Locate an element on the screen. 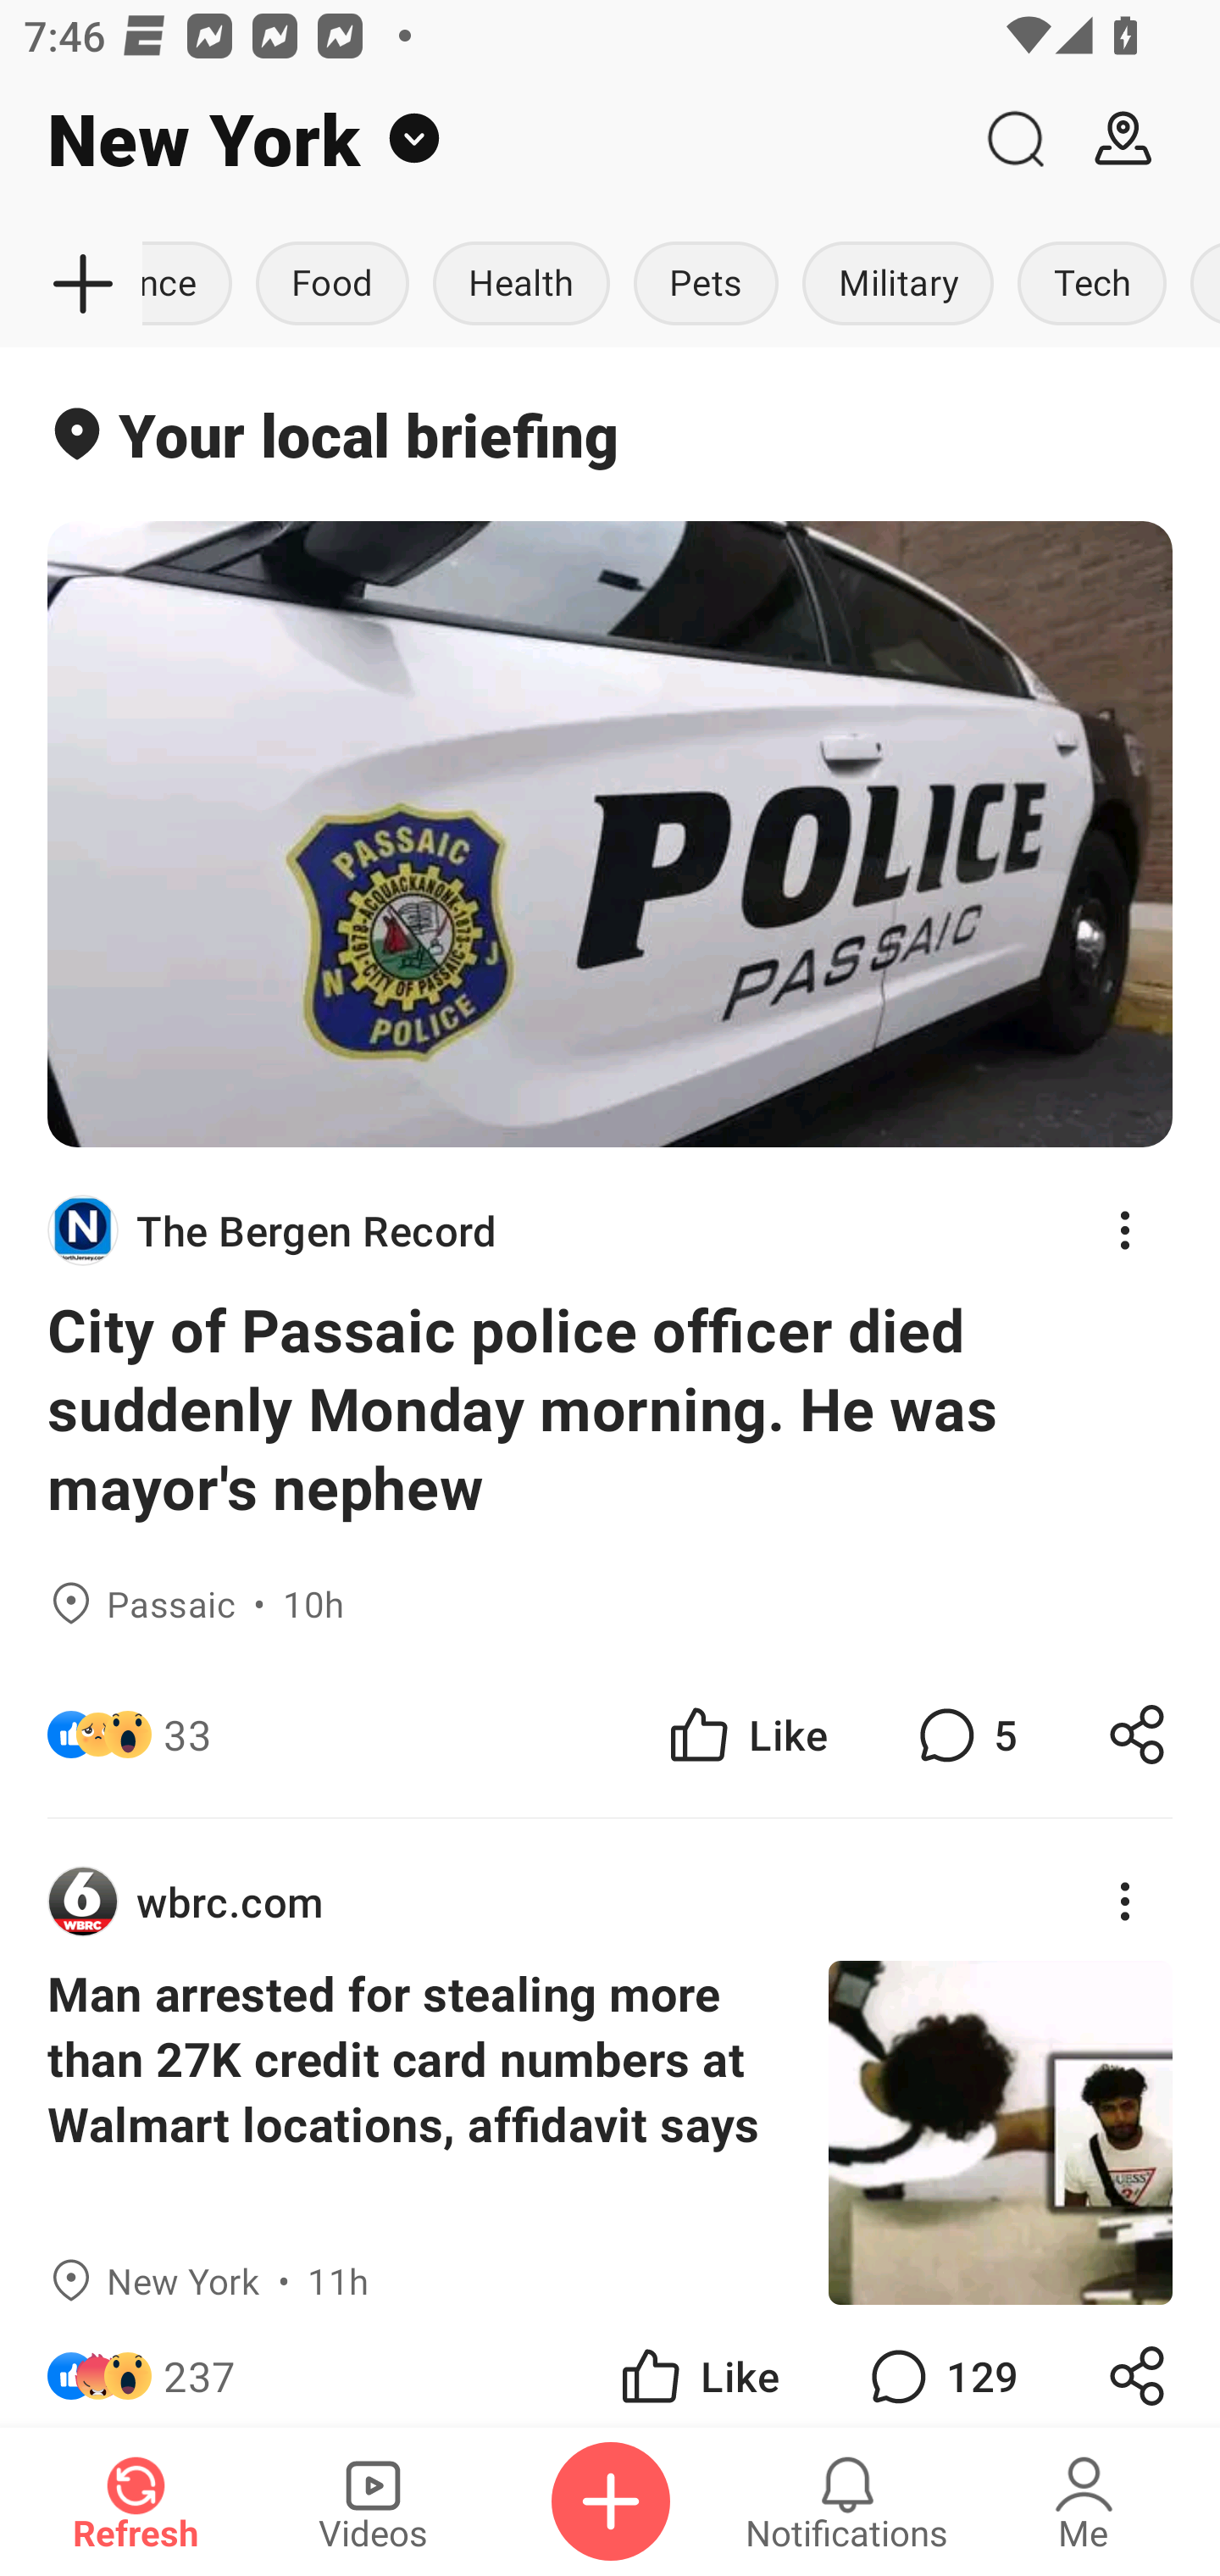 This screenshot has width=1220, height=2576. Science is located at coordinates (193, 285).